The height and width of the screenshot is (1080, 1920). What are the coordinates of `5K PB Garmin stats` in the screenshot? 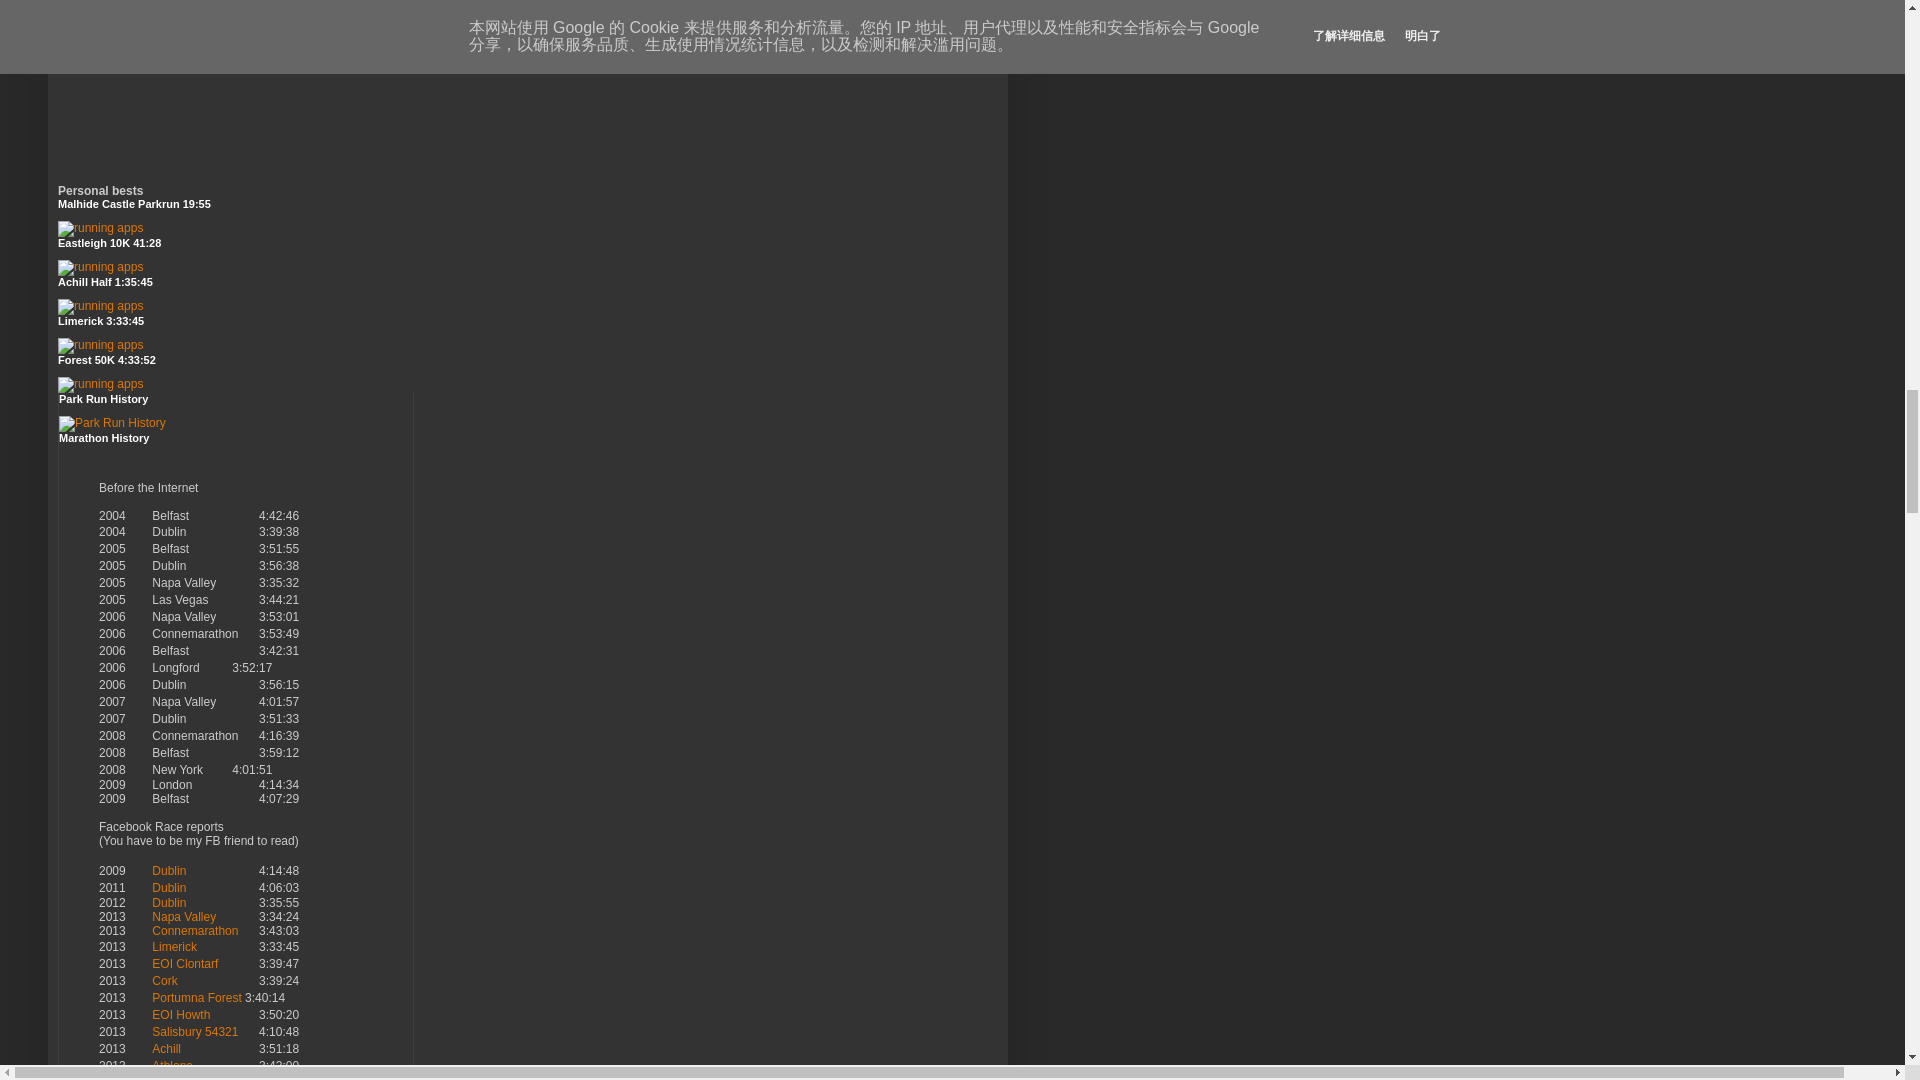 It's located at (100, 228).